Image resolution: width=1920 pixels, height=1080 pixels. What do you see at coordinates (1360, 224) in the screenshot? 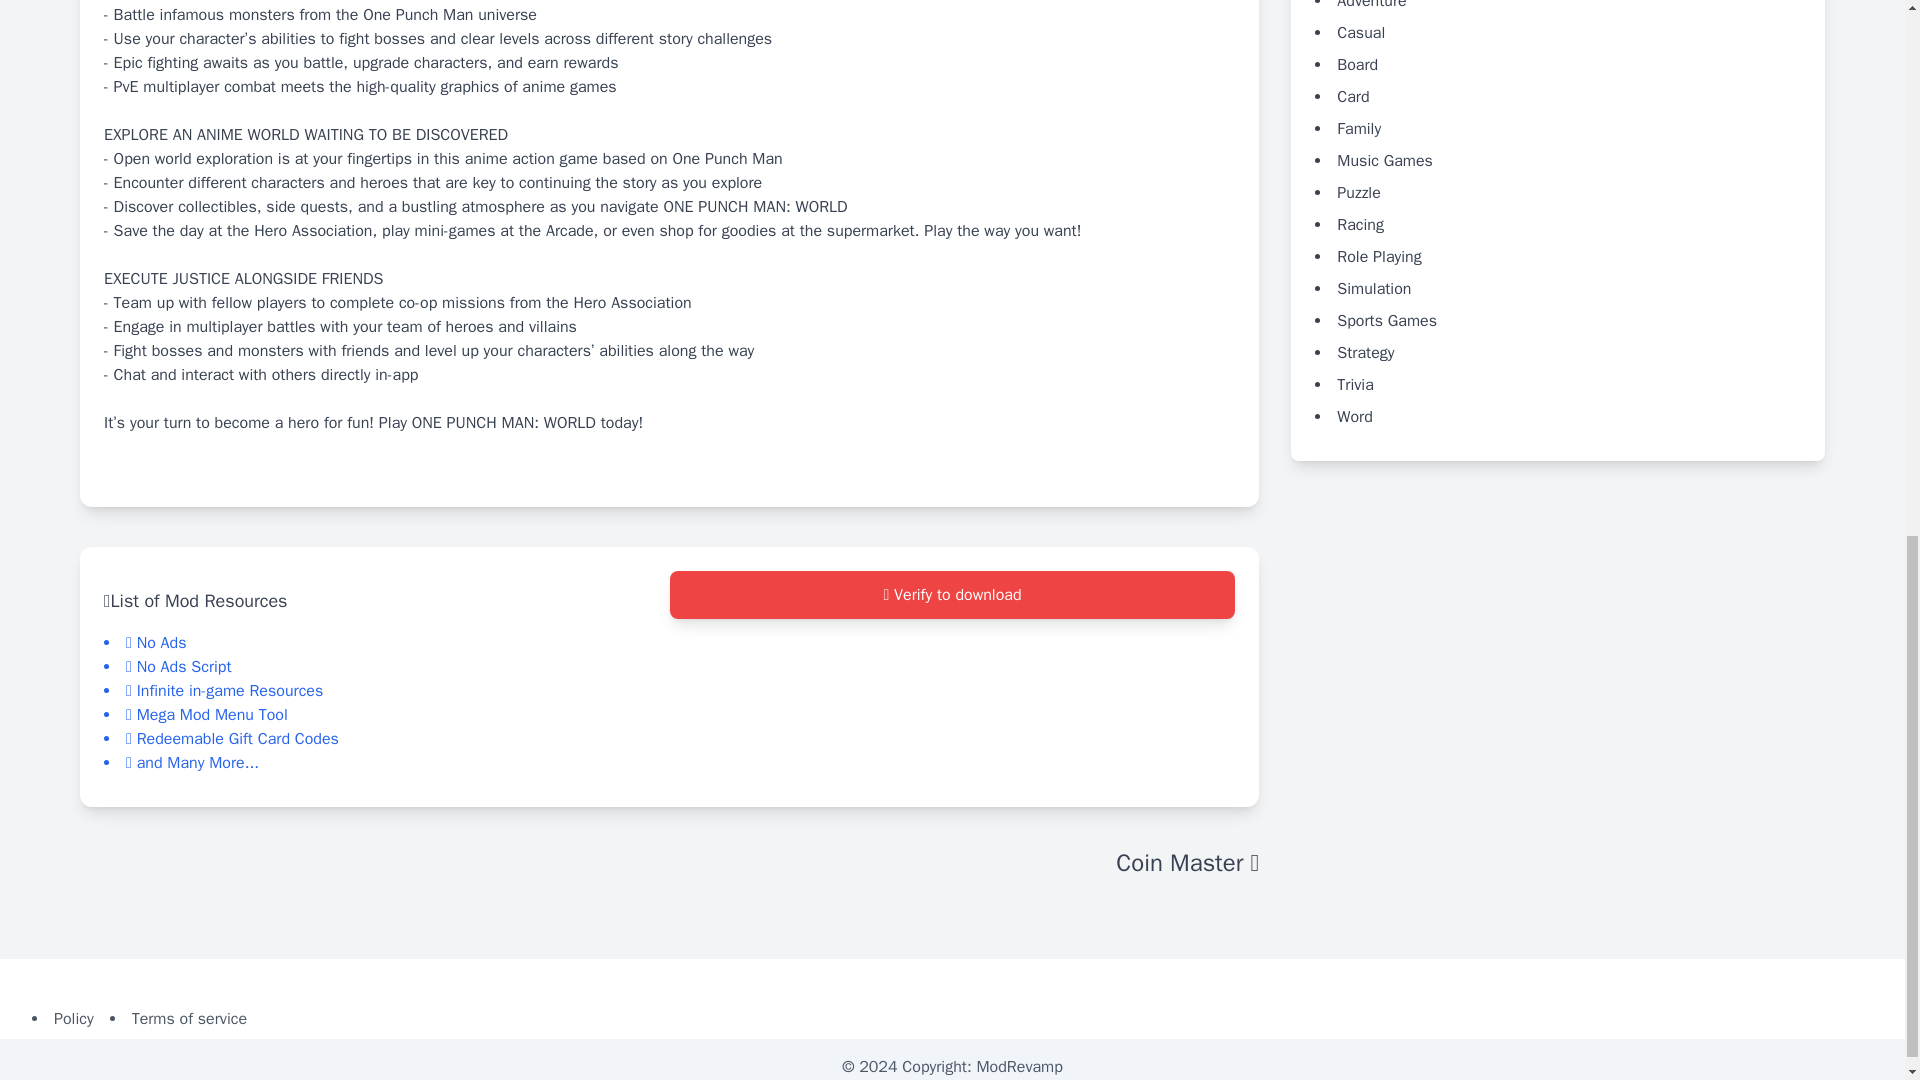
I see `Racing` at bounding box center [1360, 224].